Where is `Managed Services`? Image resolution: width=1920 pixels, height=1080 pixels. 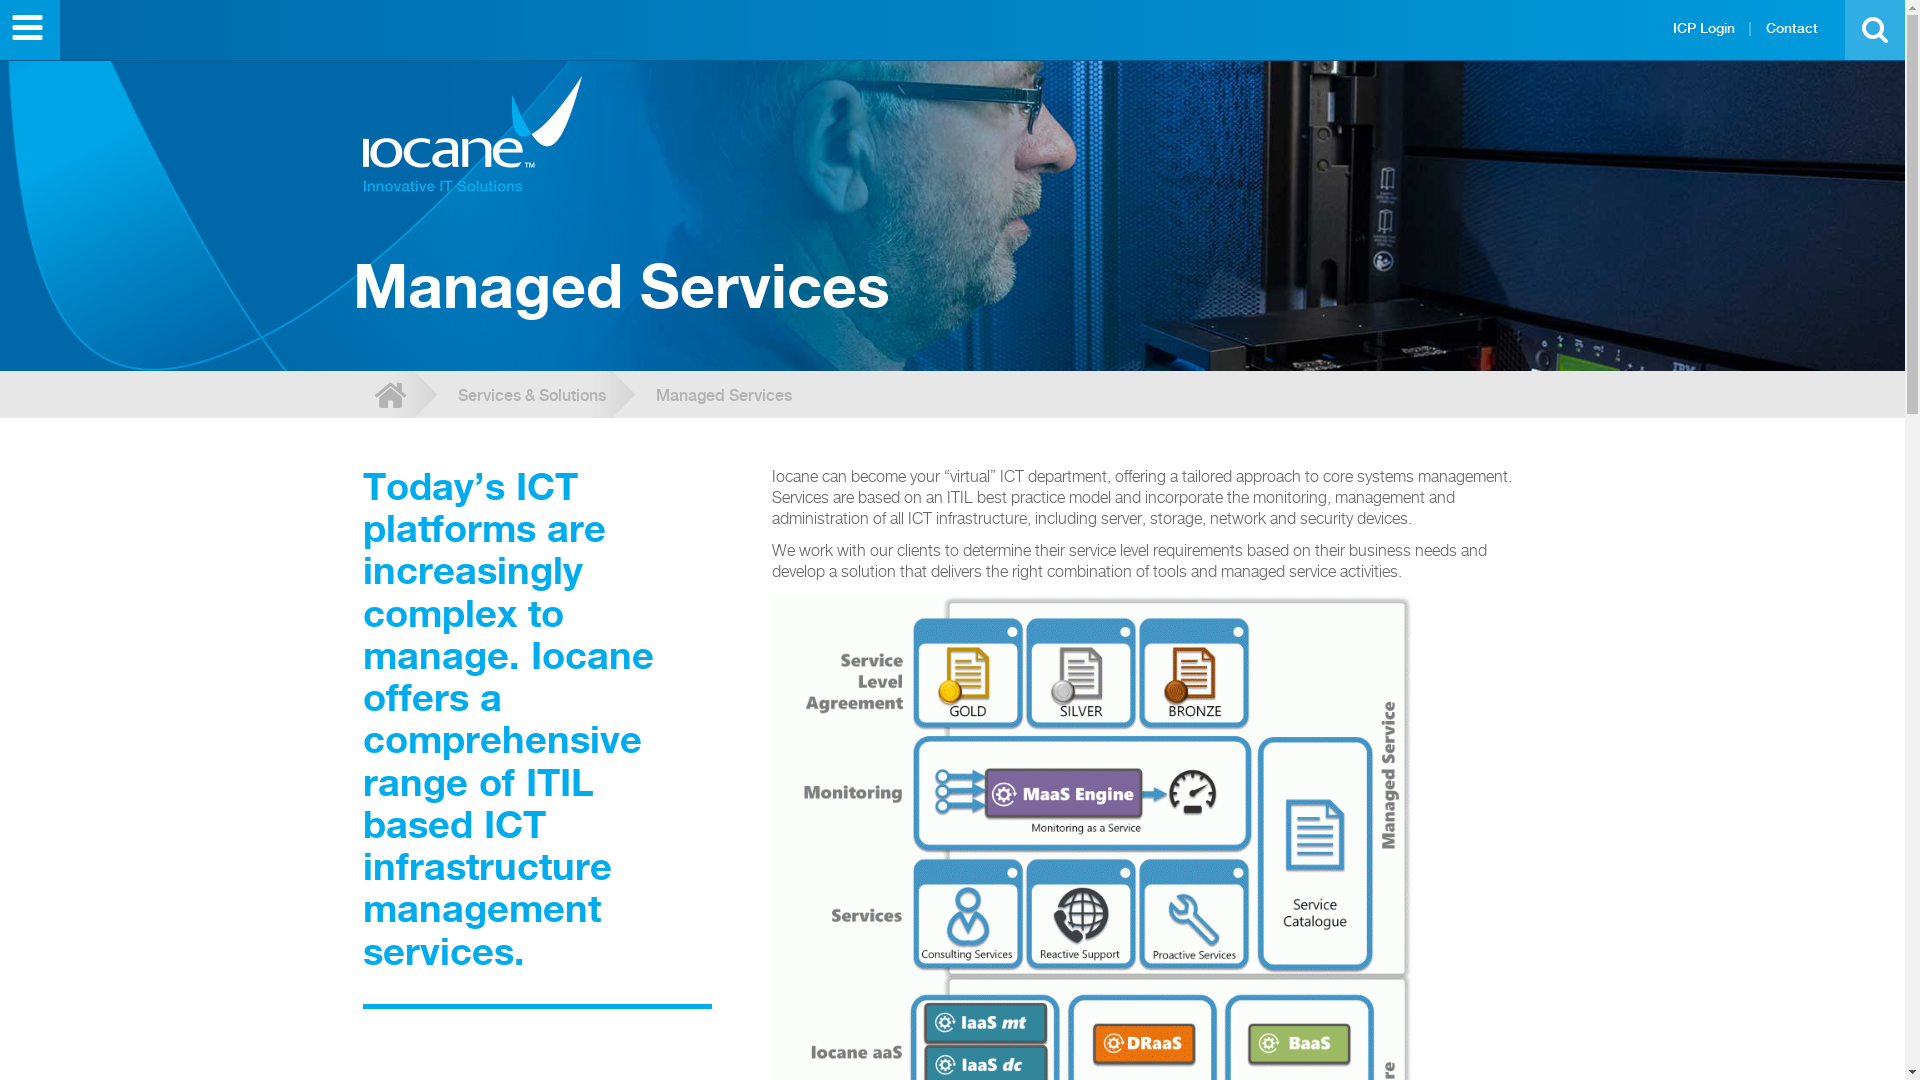
Managed Services is located at coordinates (724, 397).